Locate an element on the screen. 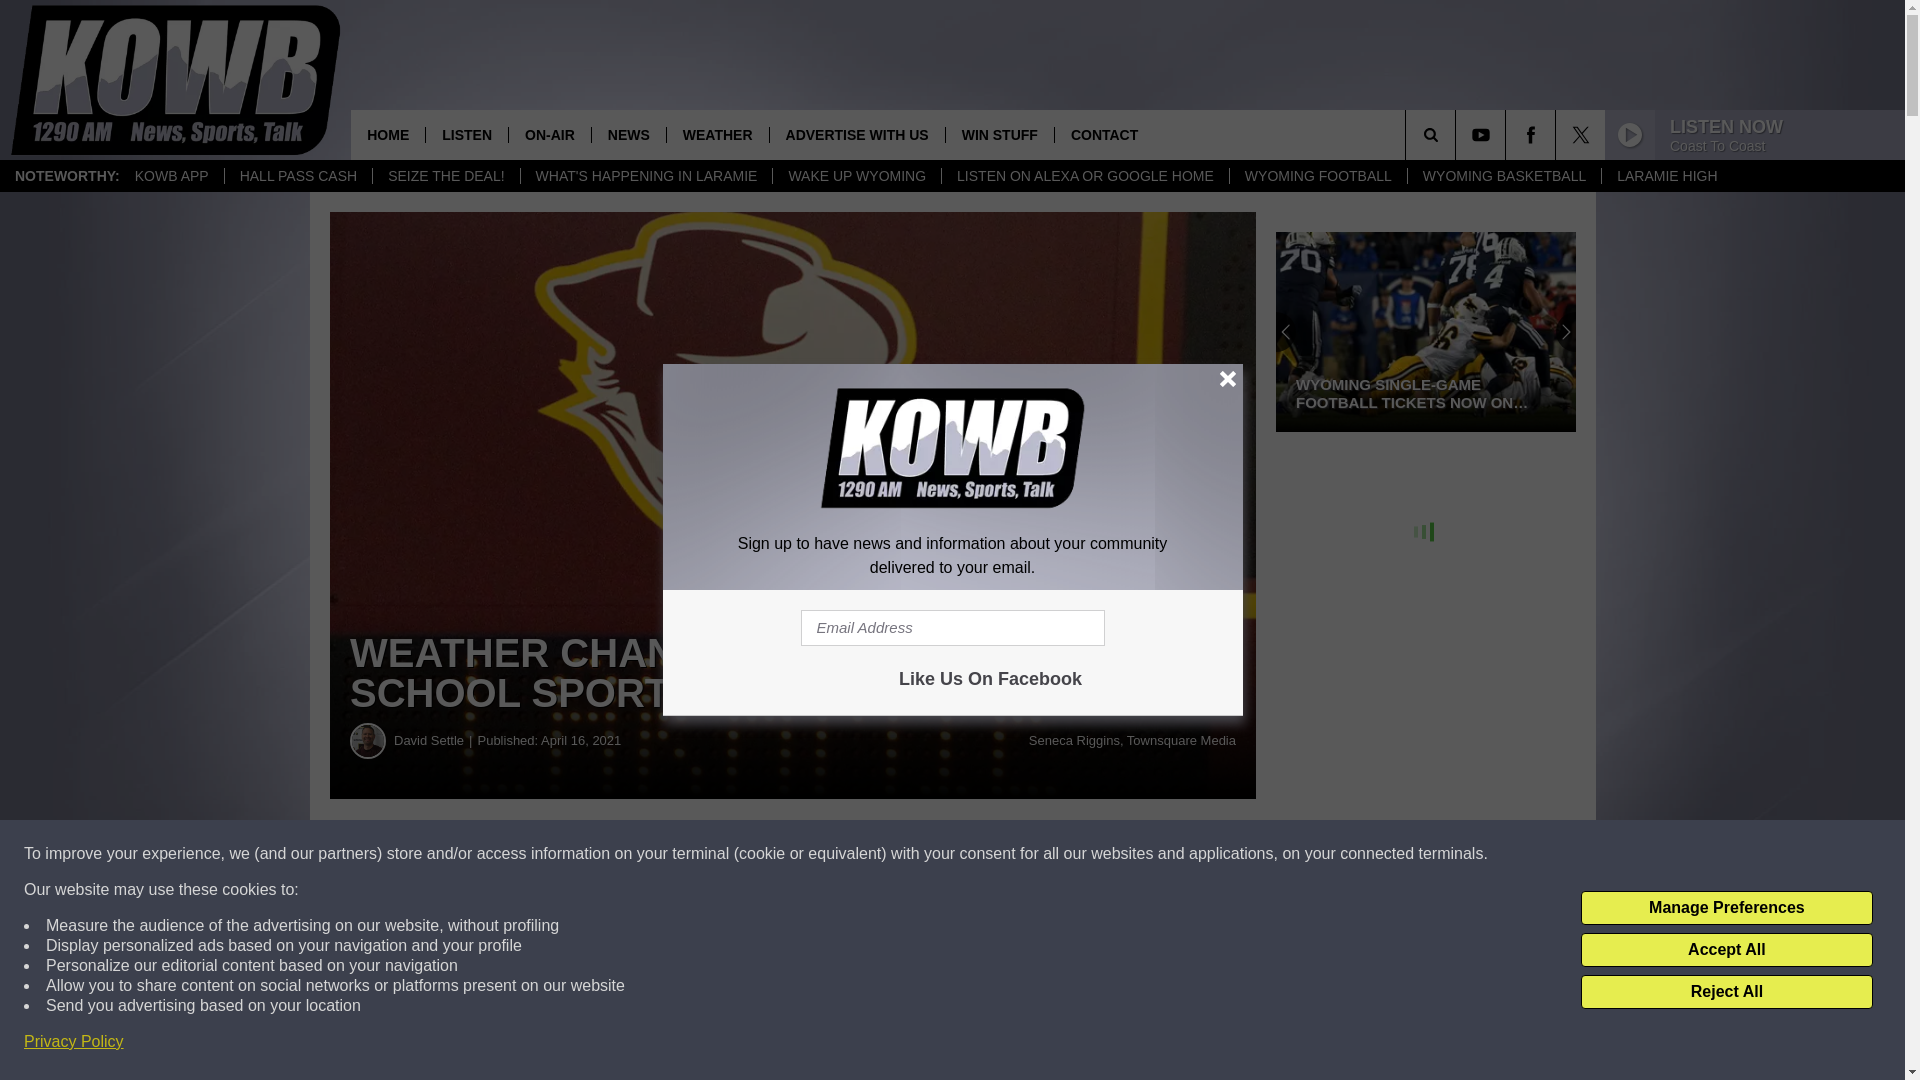 This screenshot has height=1080, width=1920. WYOMING BASKETBALL is located at coordinates (1504, 176).